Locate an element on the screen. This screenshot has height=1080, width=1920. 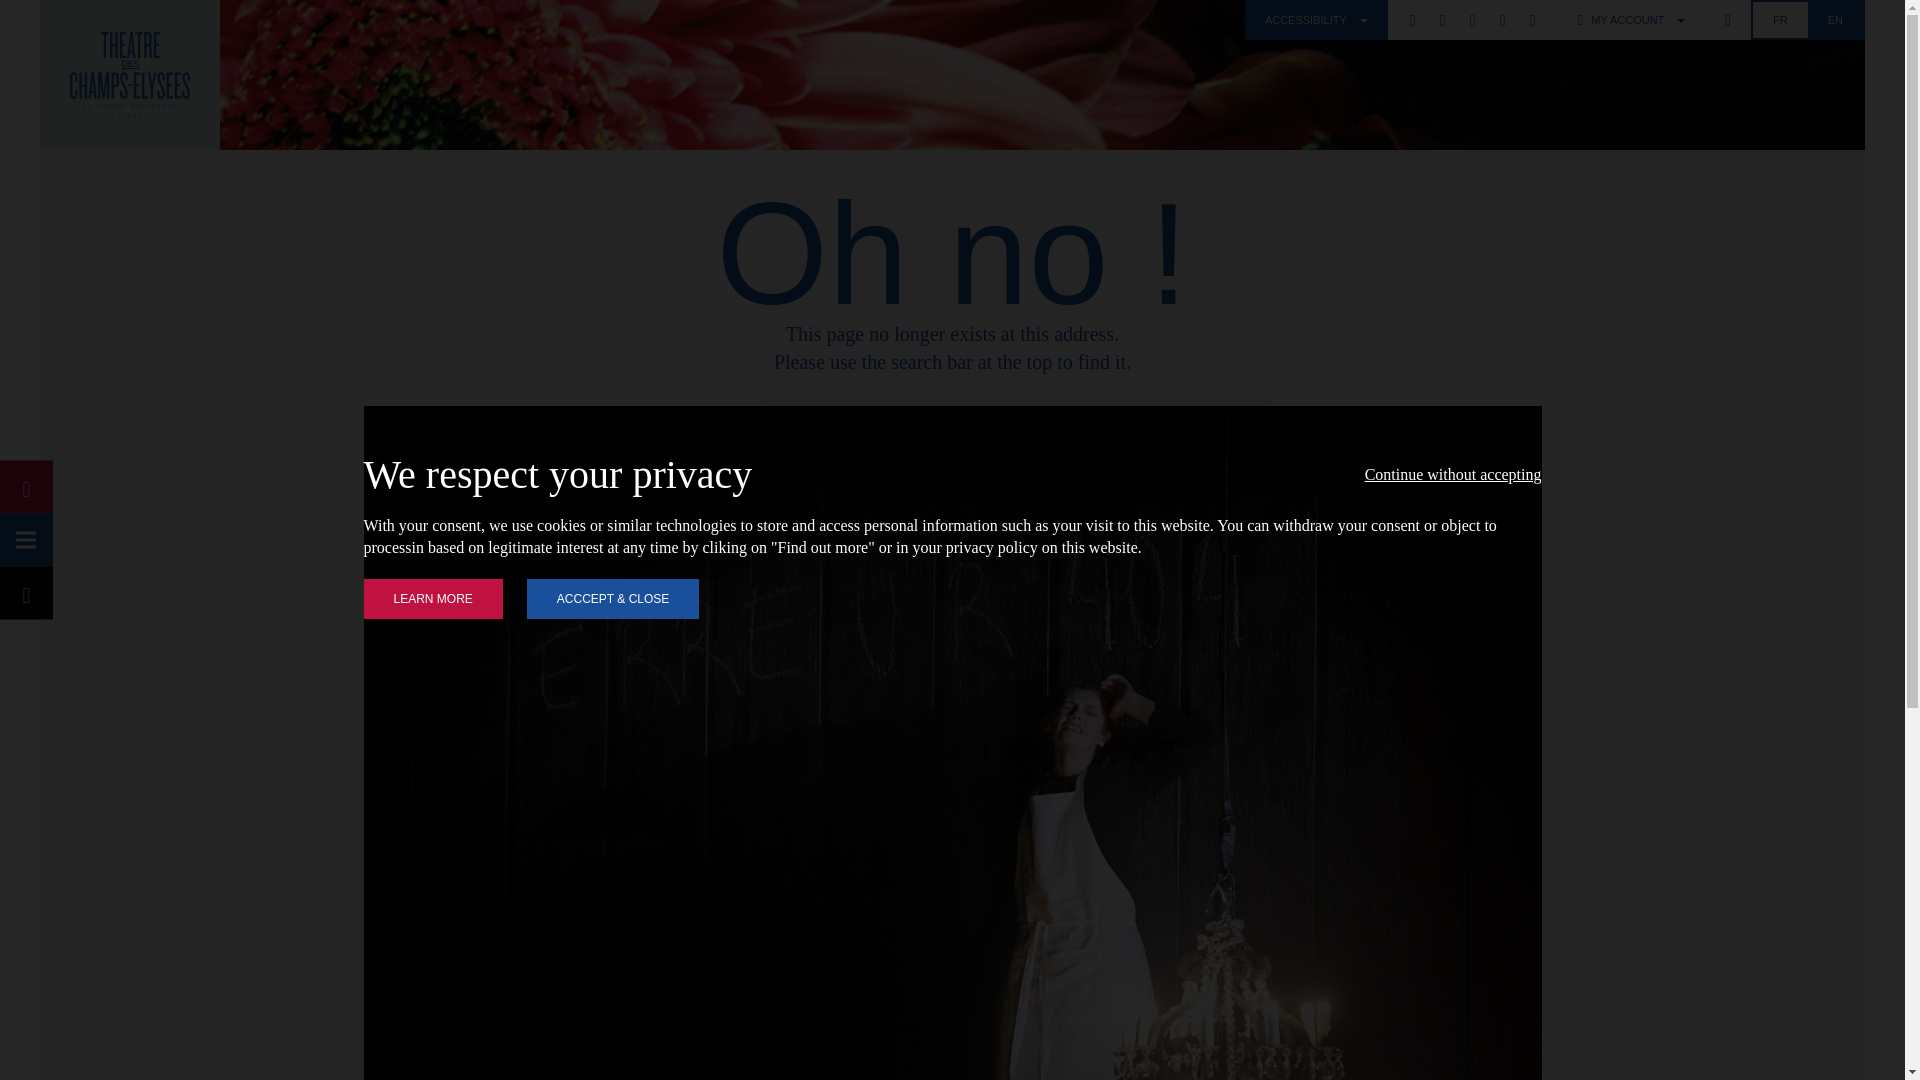
Continue without accepting is located at coordinates (1453, 474).